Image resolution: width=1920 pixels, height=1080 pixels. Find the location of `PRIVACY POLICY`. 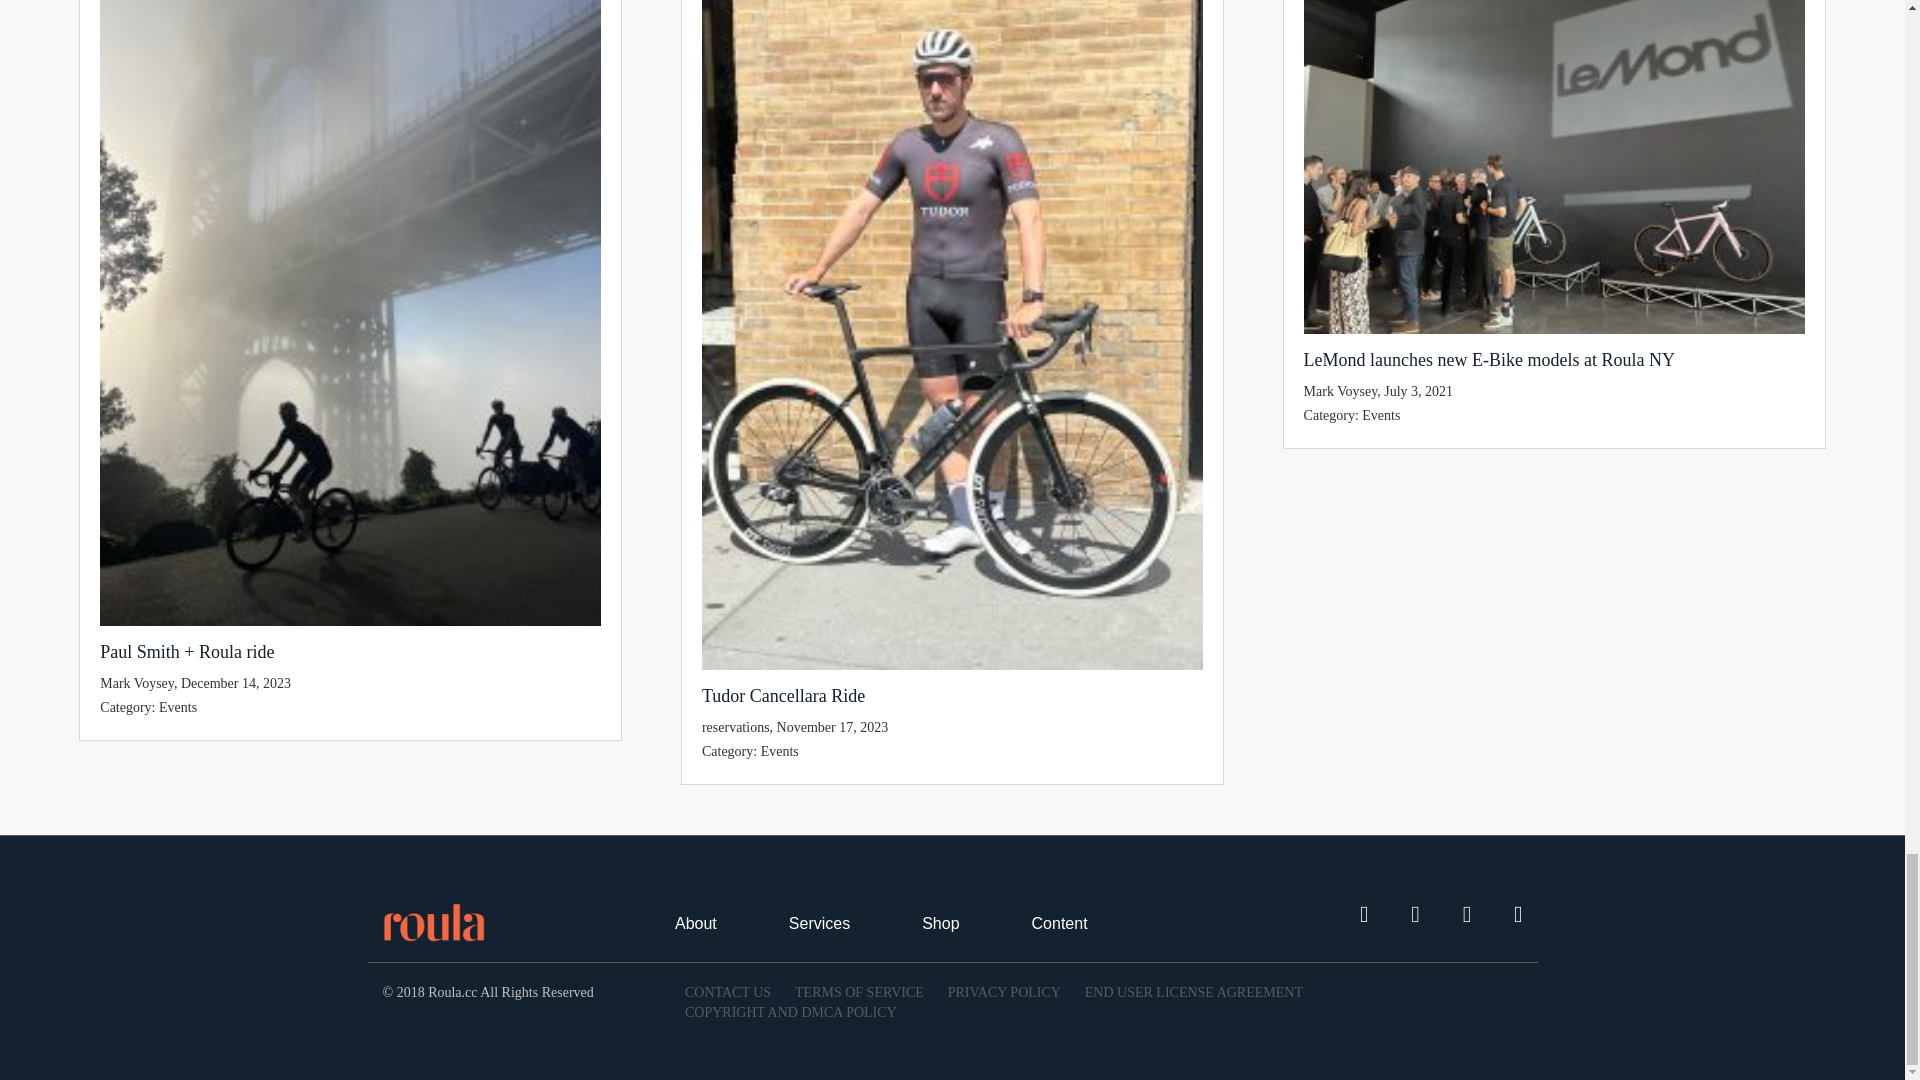

PRIVACY POLICY is located at coordinates (1004, 992).